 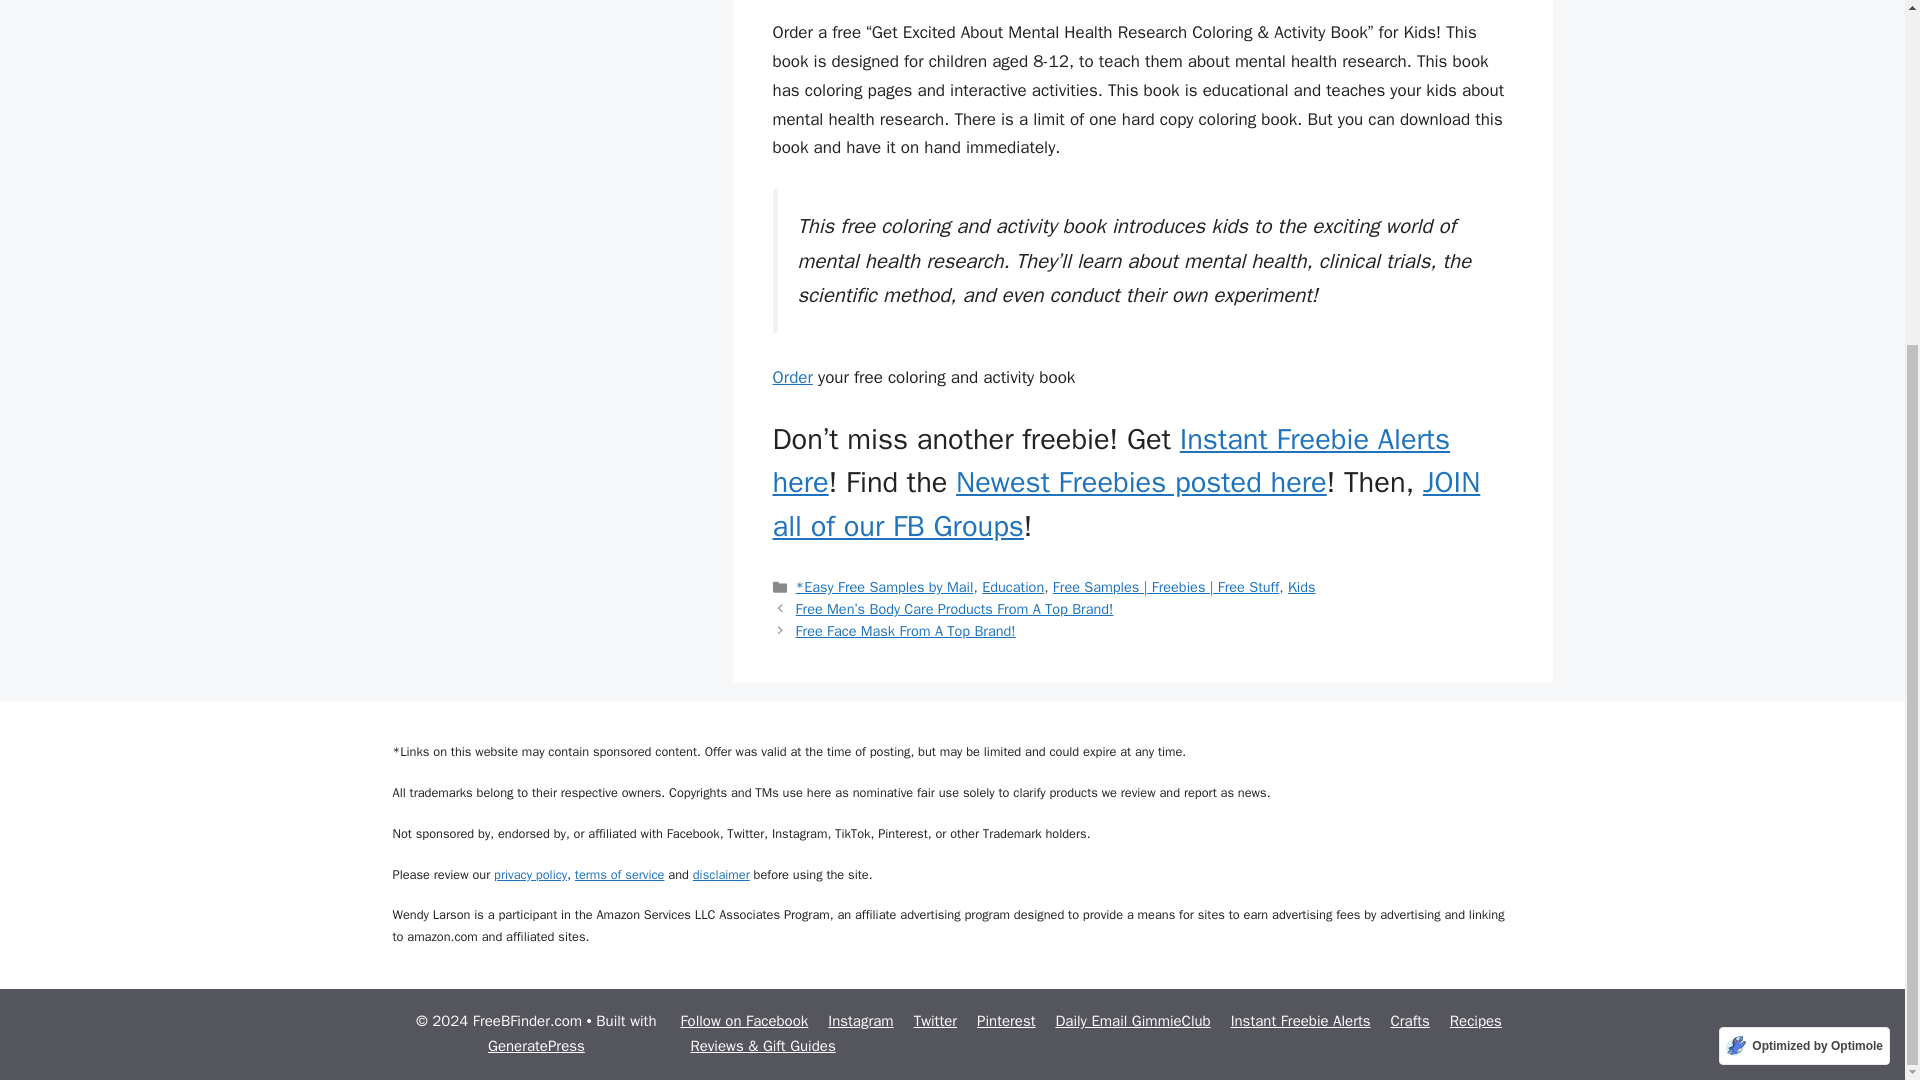 I want to click on Instant Freebie Alerts here, so click(x=1110, y=462).